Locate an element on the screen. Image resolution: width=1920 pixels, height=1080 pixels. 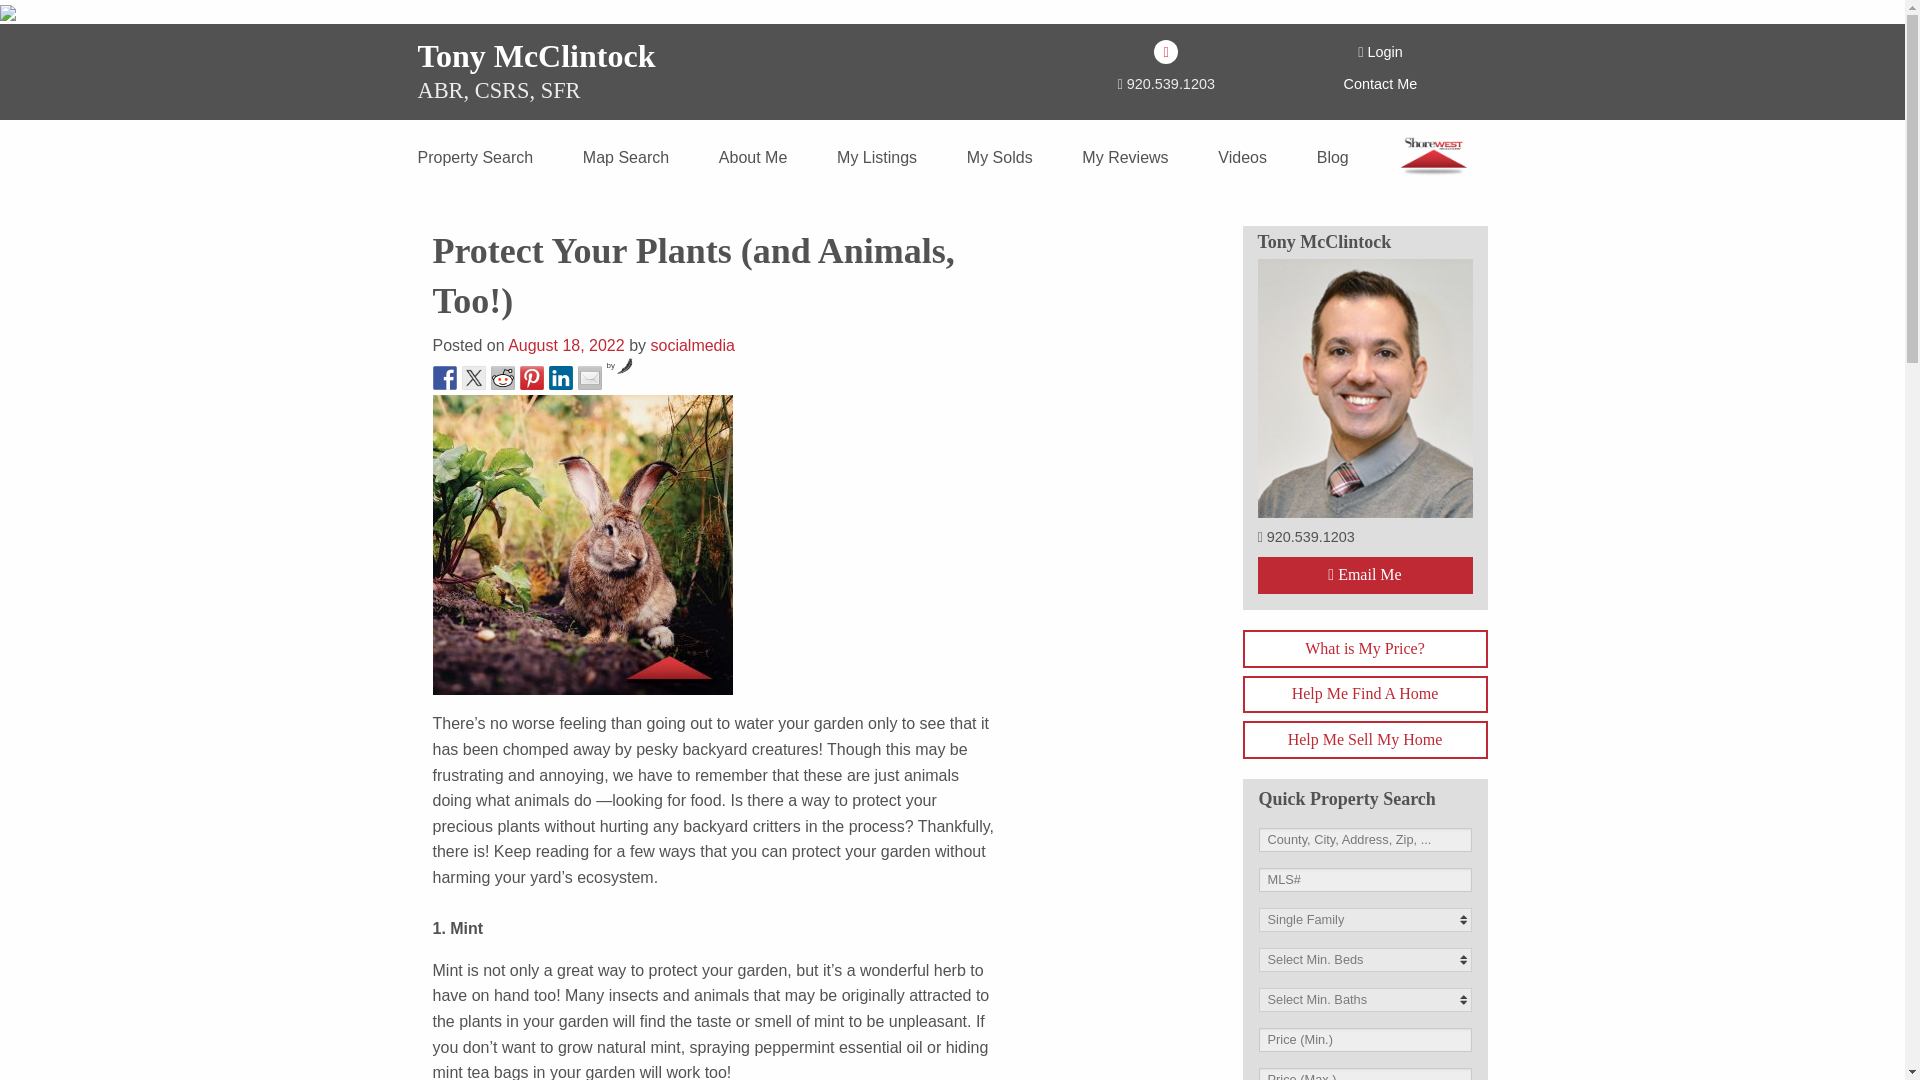
9:19 am is located at coordinates (566, 345).